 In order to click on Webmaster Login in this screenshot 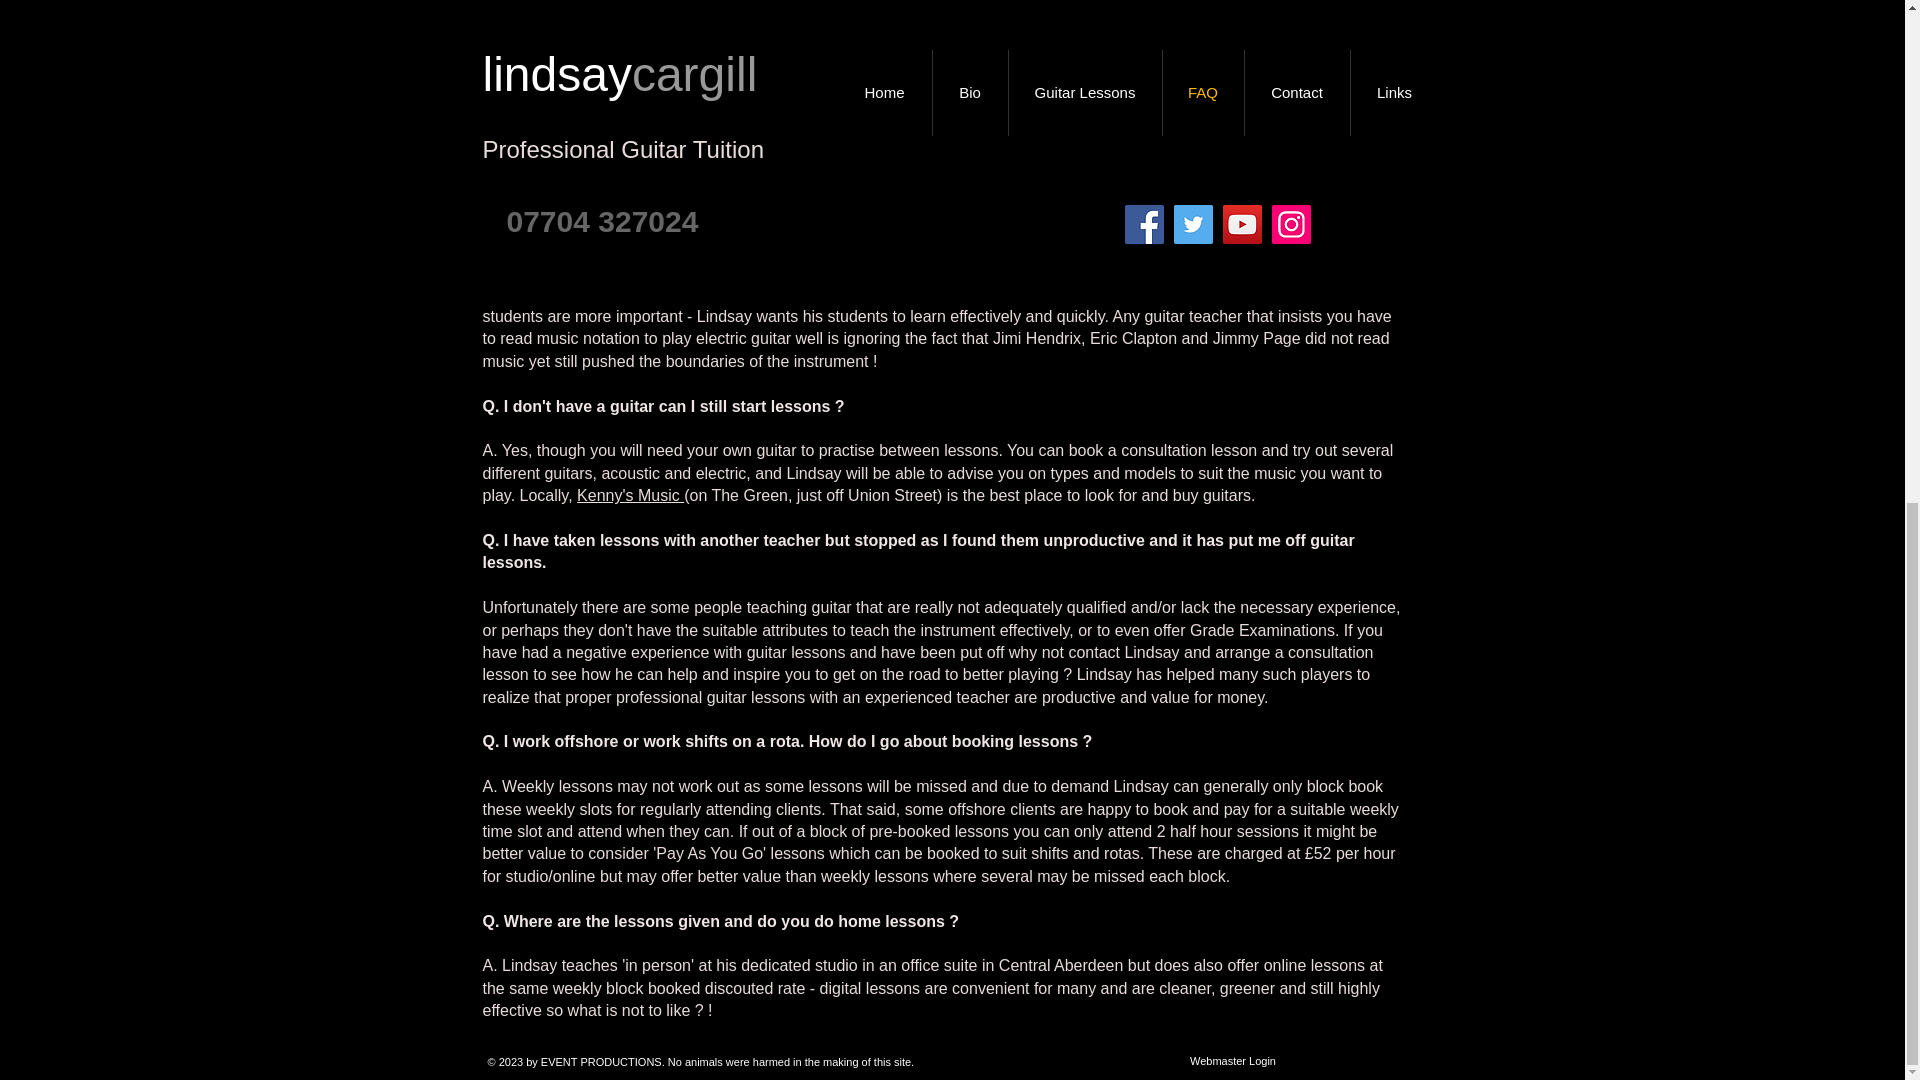, I will do `click(1232, 1062)`.